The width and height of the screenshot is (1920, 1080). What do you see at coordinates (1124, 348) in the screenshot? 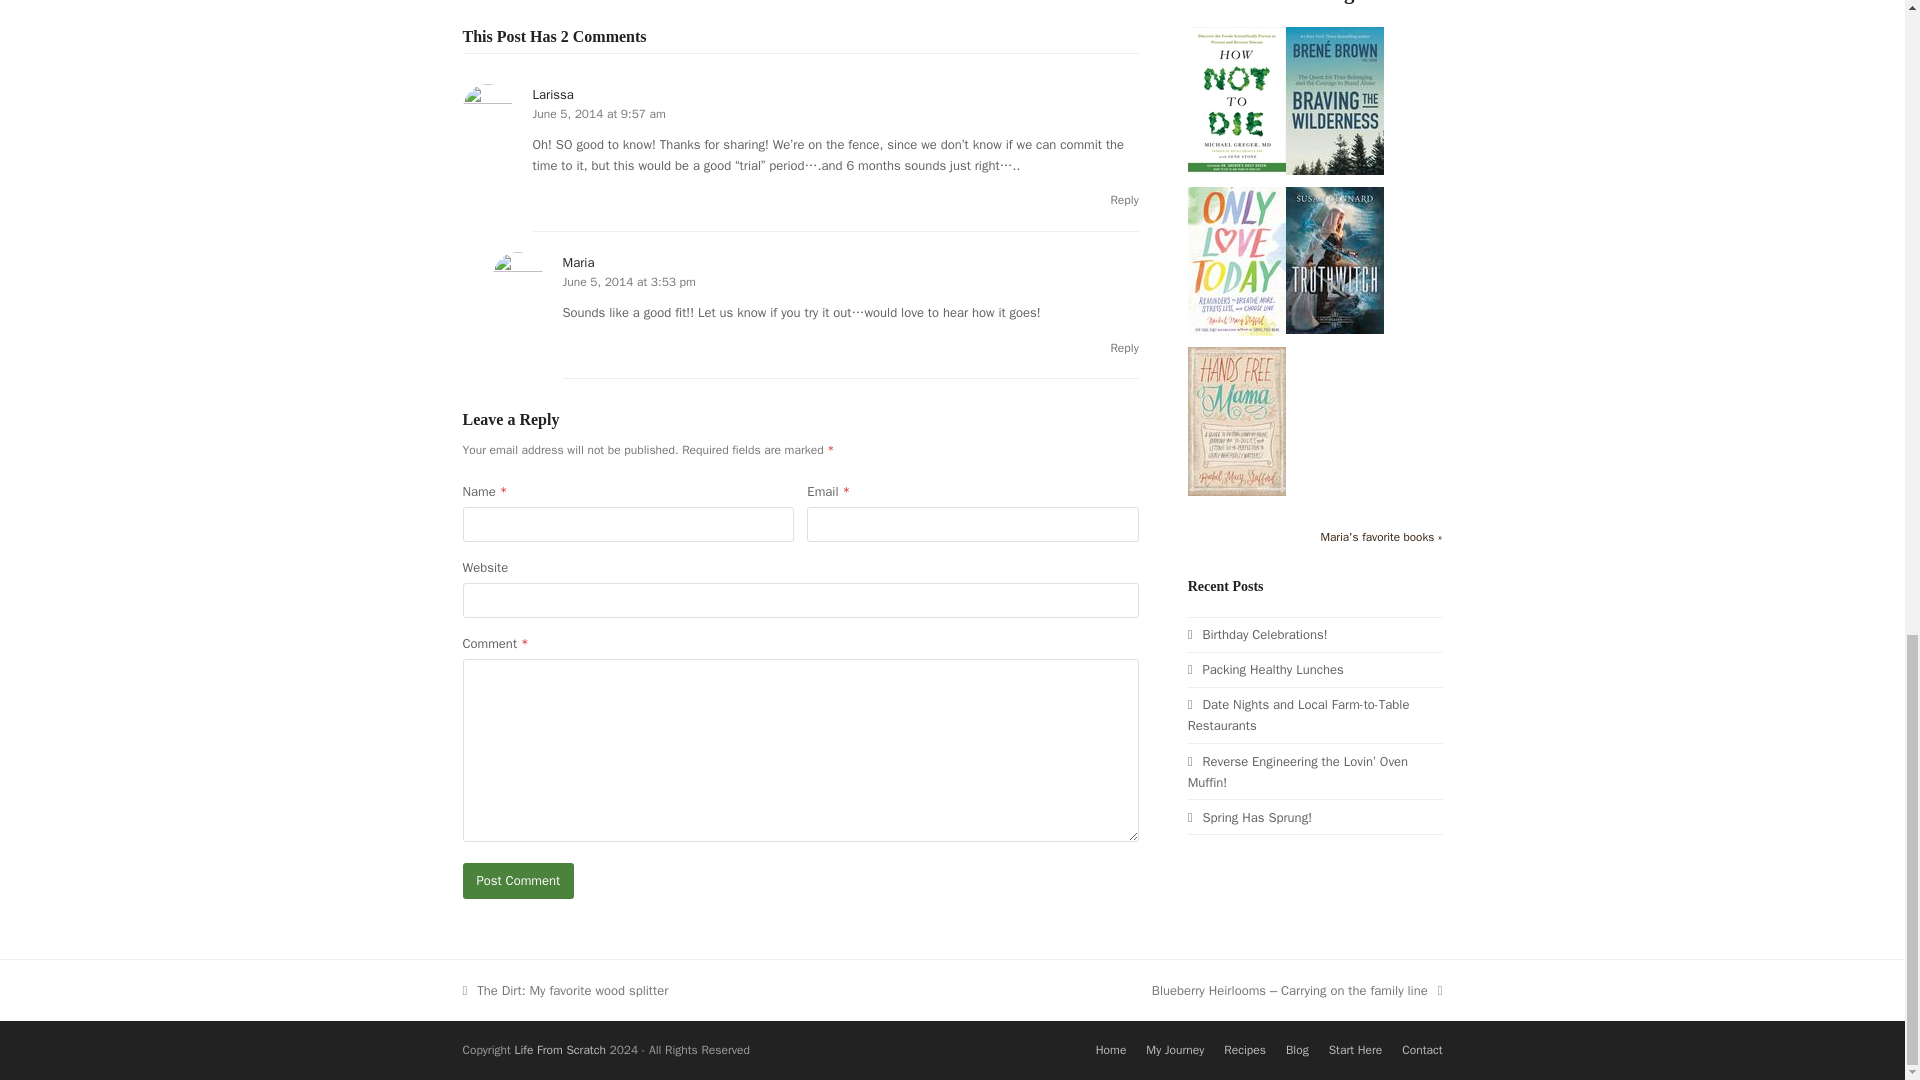
I see `Reply` at bounding box center [1124, 348].